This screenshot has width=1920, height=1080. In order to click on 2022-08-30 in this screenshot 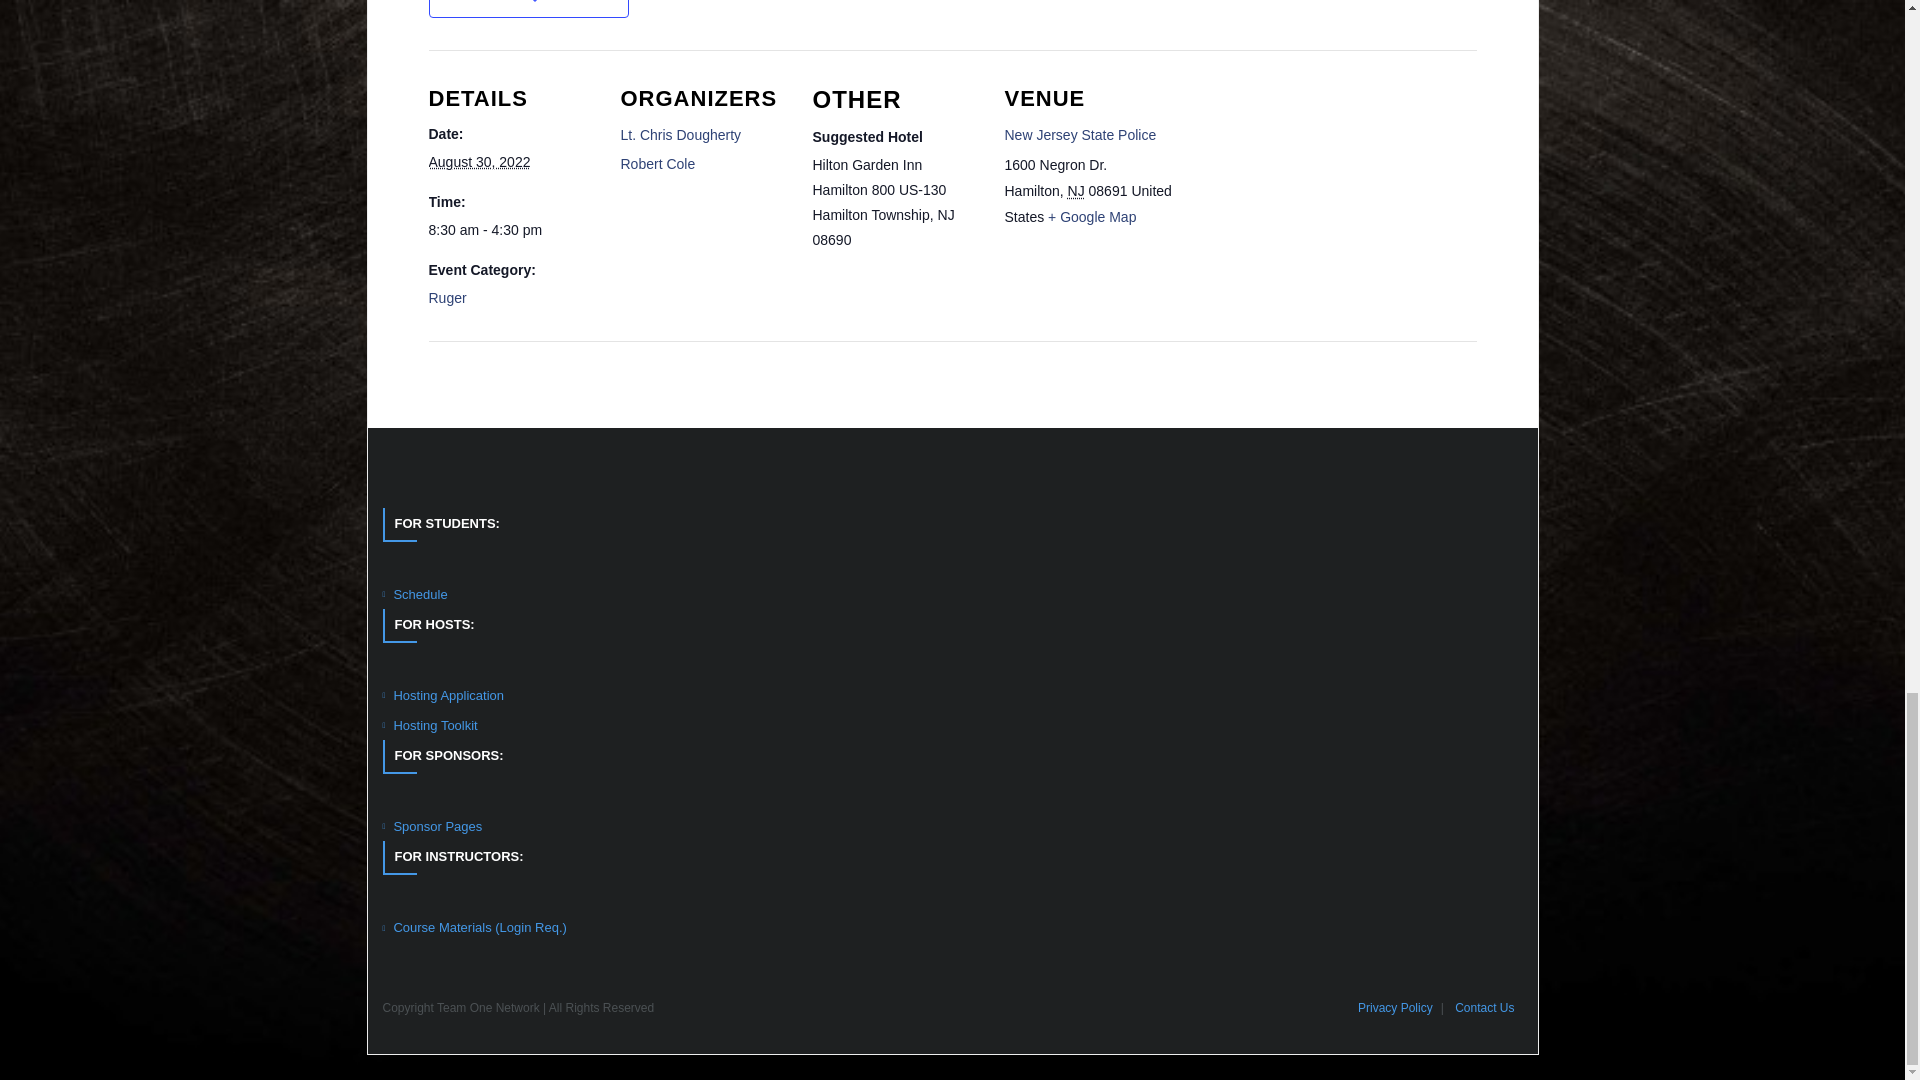, I will do `click(512, 230)`.